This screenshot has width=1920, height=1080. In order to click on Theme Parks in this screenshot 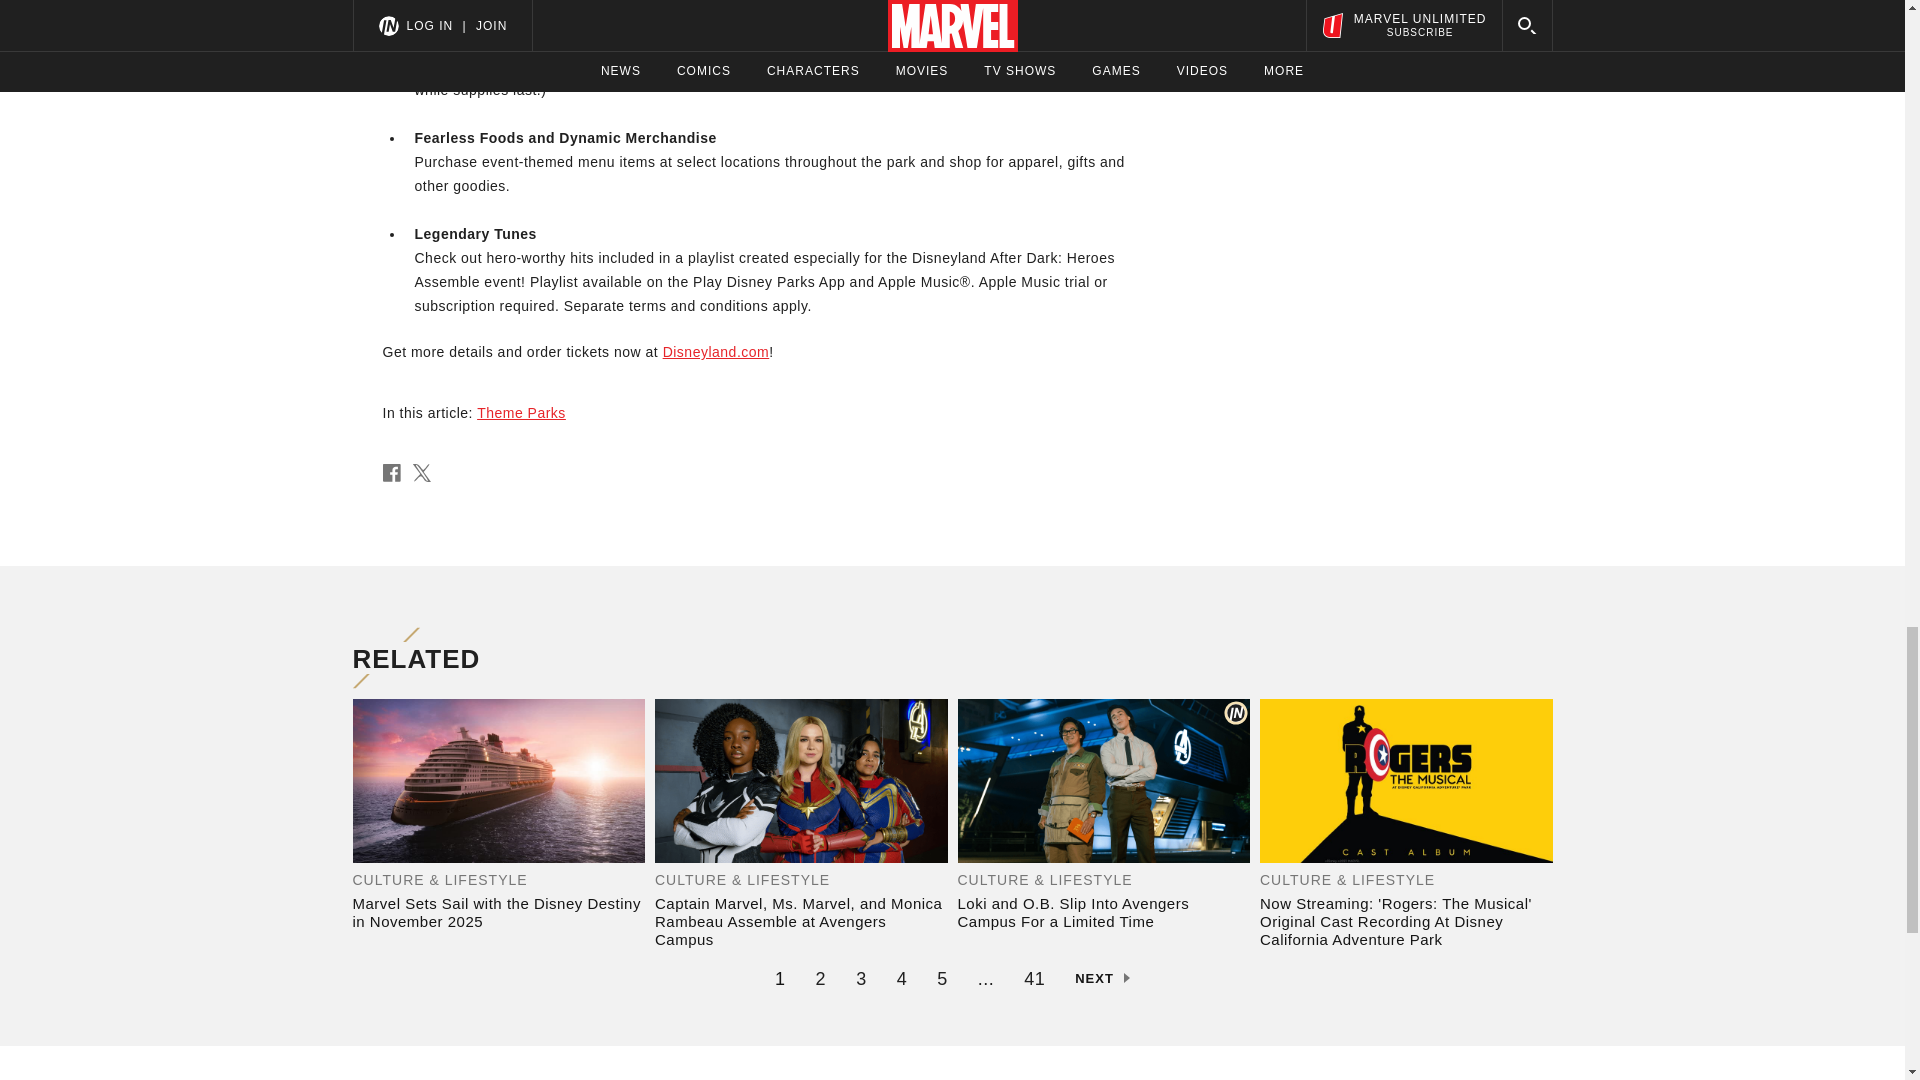, I will do `click(521, 413)`.